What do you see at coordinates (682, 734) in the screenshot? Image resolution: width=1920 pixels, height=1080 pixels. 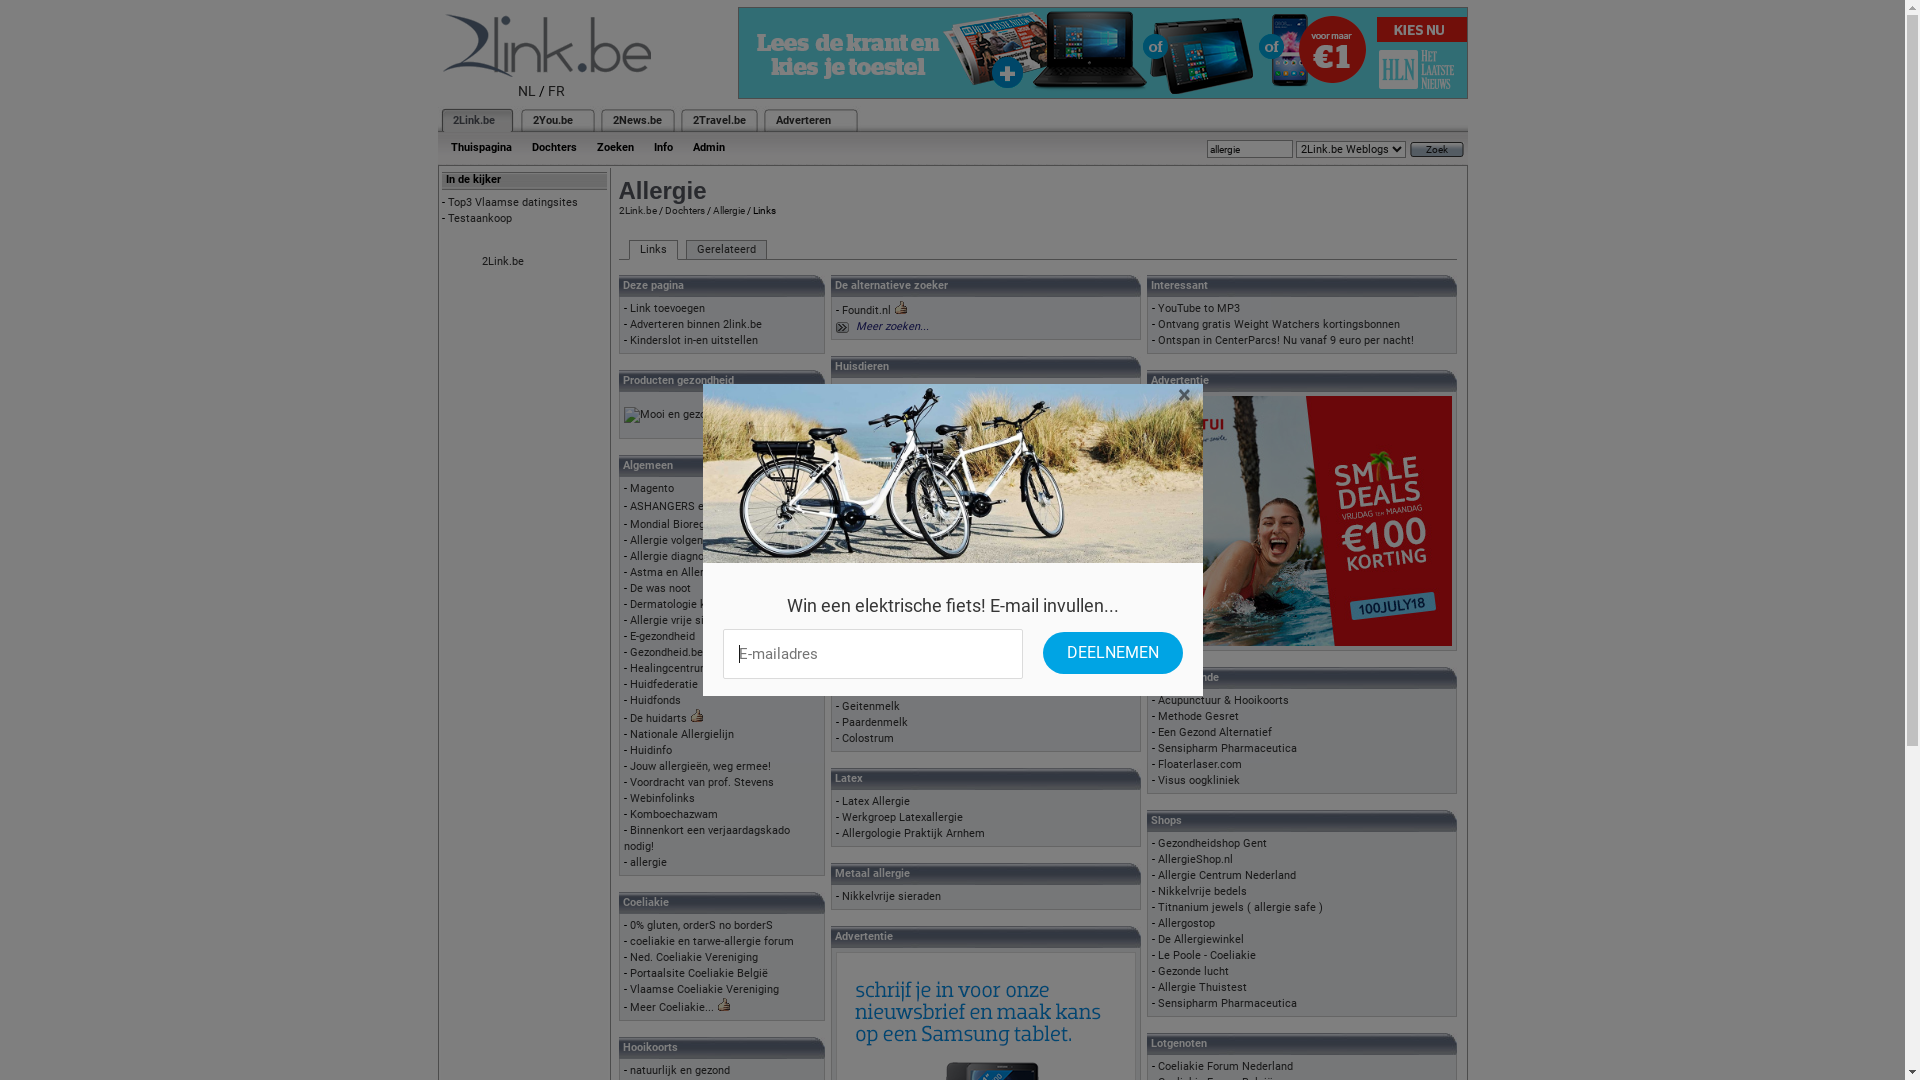 I see `Nationale Allergielijn` at bounding box center [682, 734].